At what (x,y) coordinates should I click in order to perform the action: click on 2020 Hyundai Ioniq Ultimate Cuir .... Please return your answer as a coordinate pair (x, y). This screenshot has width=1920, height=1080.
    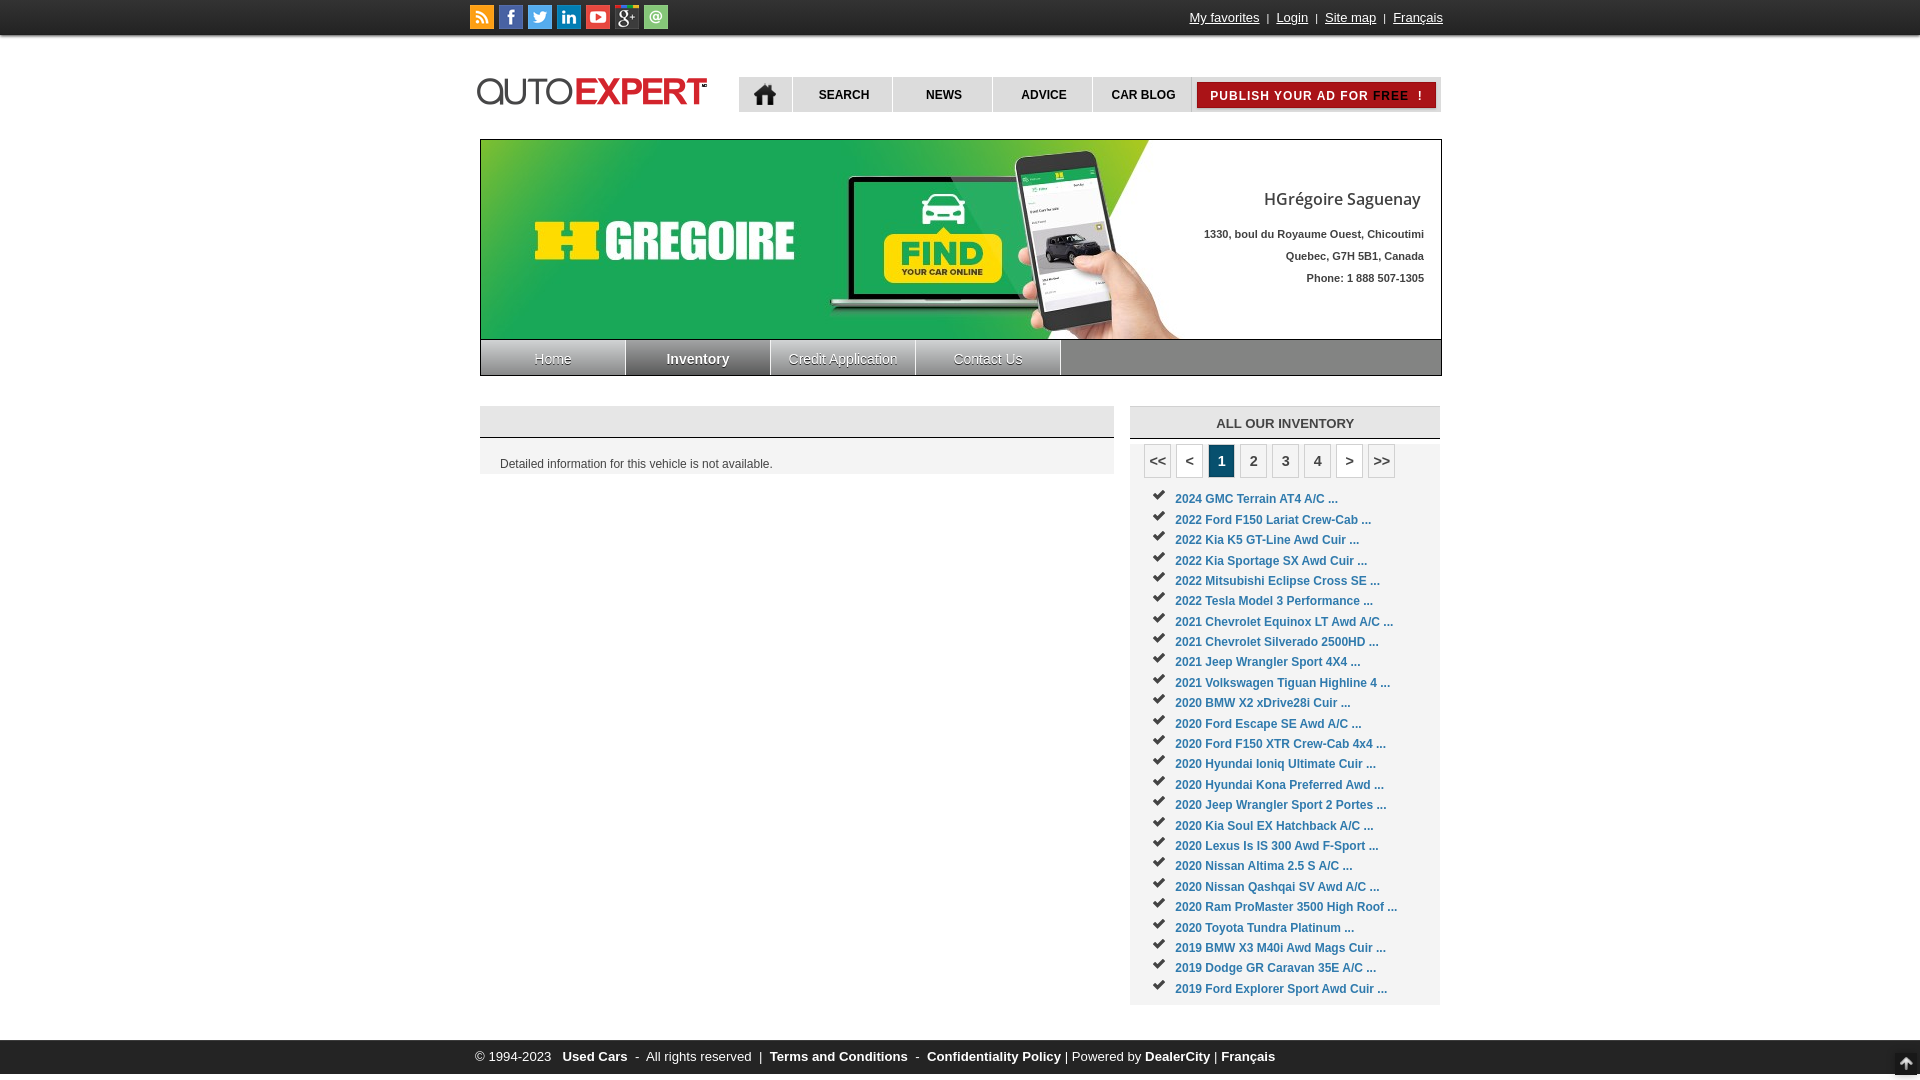
    Looking at the image, I should click on (1276, 764).